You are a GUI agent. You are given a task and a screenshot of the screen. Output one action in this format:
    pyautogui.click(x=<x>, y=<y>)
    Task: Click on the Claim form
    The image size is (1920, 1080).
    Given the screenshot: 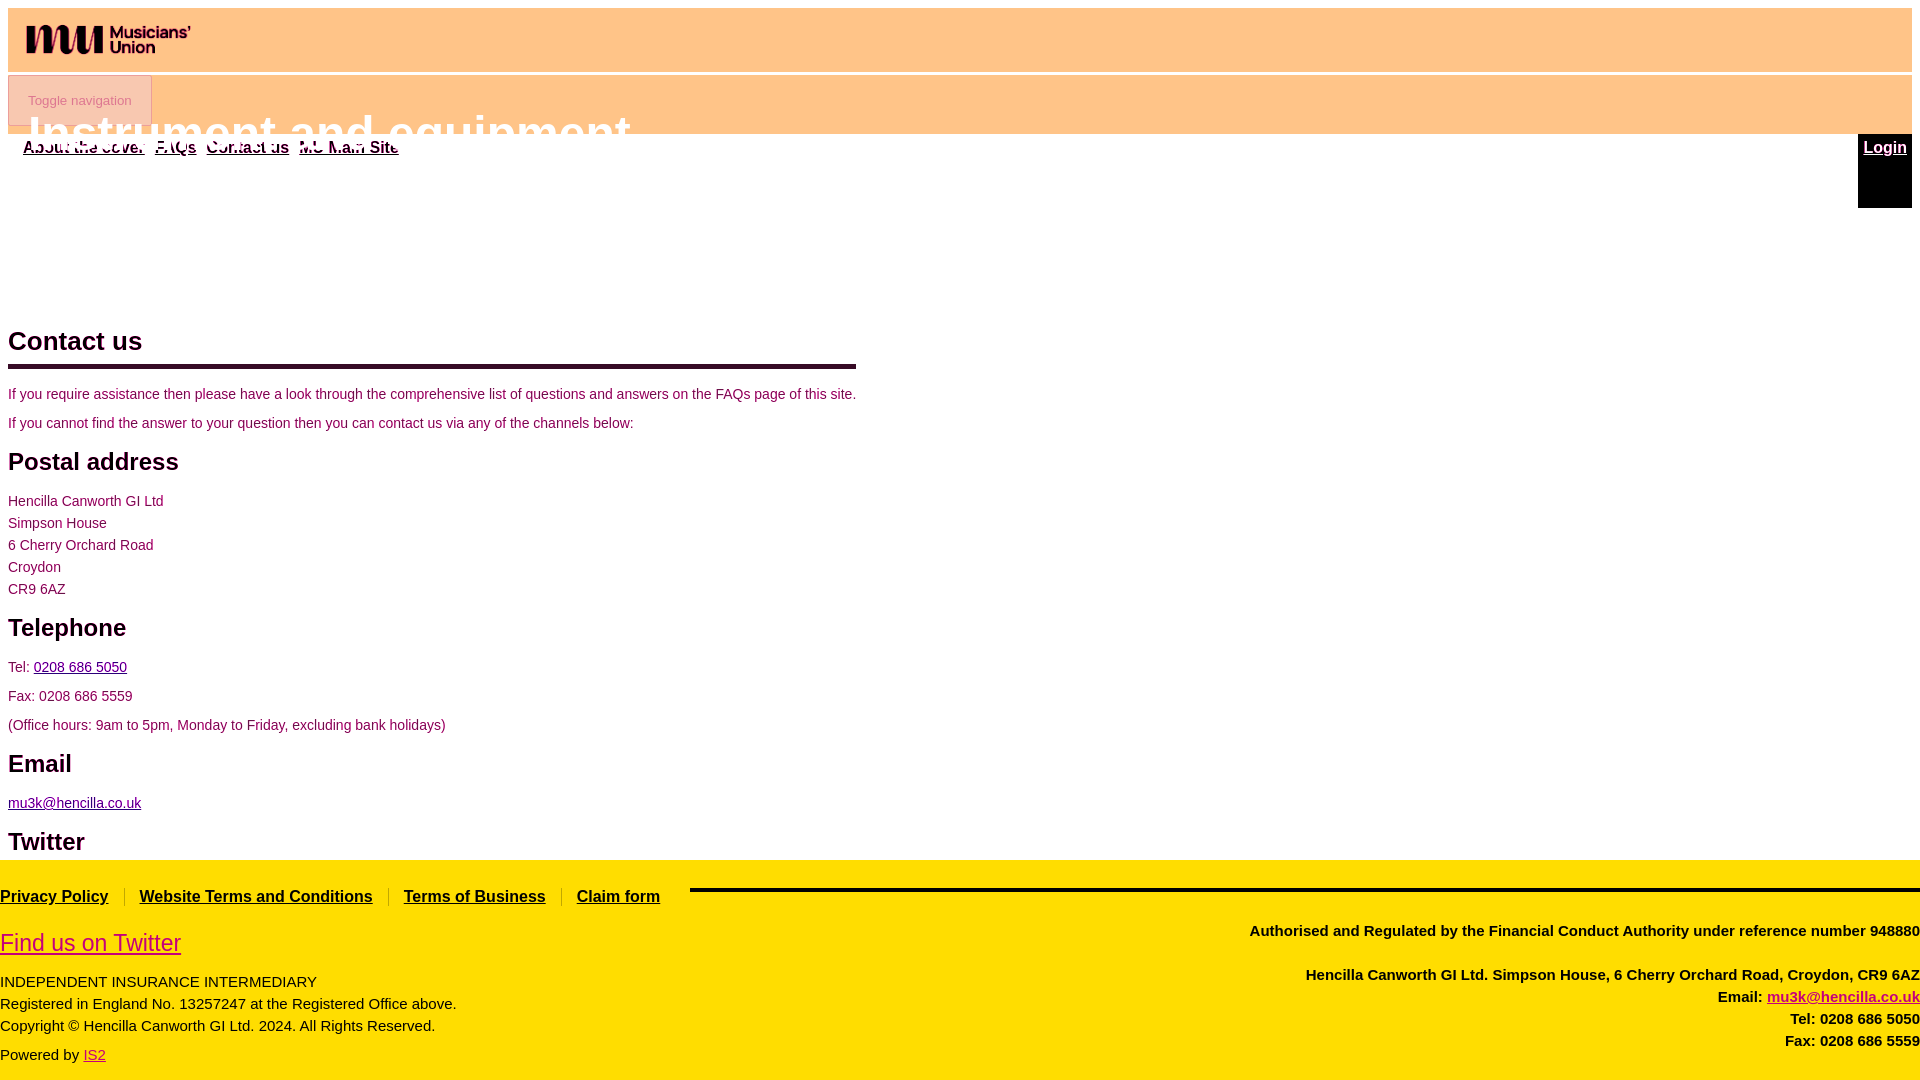 What is the action you would take?
    pyautogui.click(x=618, y=896)
    